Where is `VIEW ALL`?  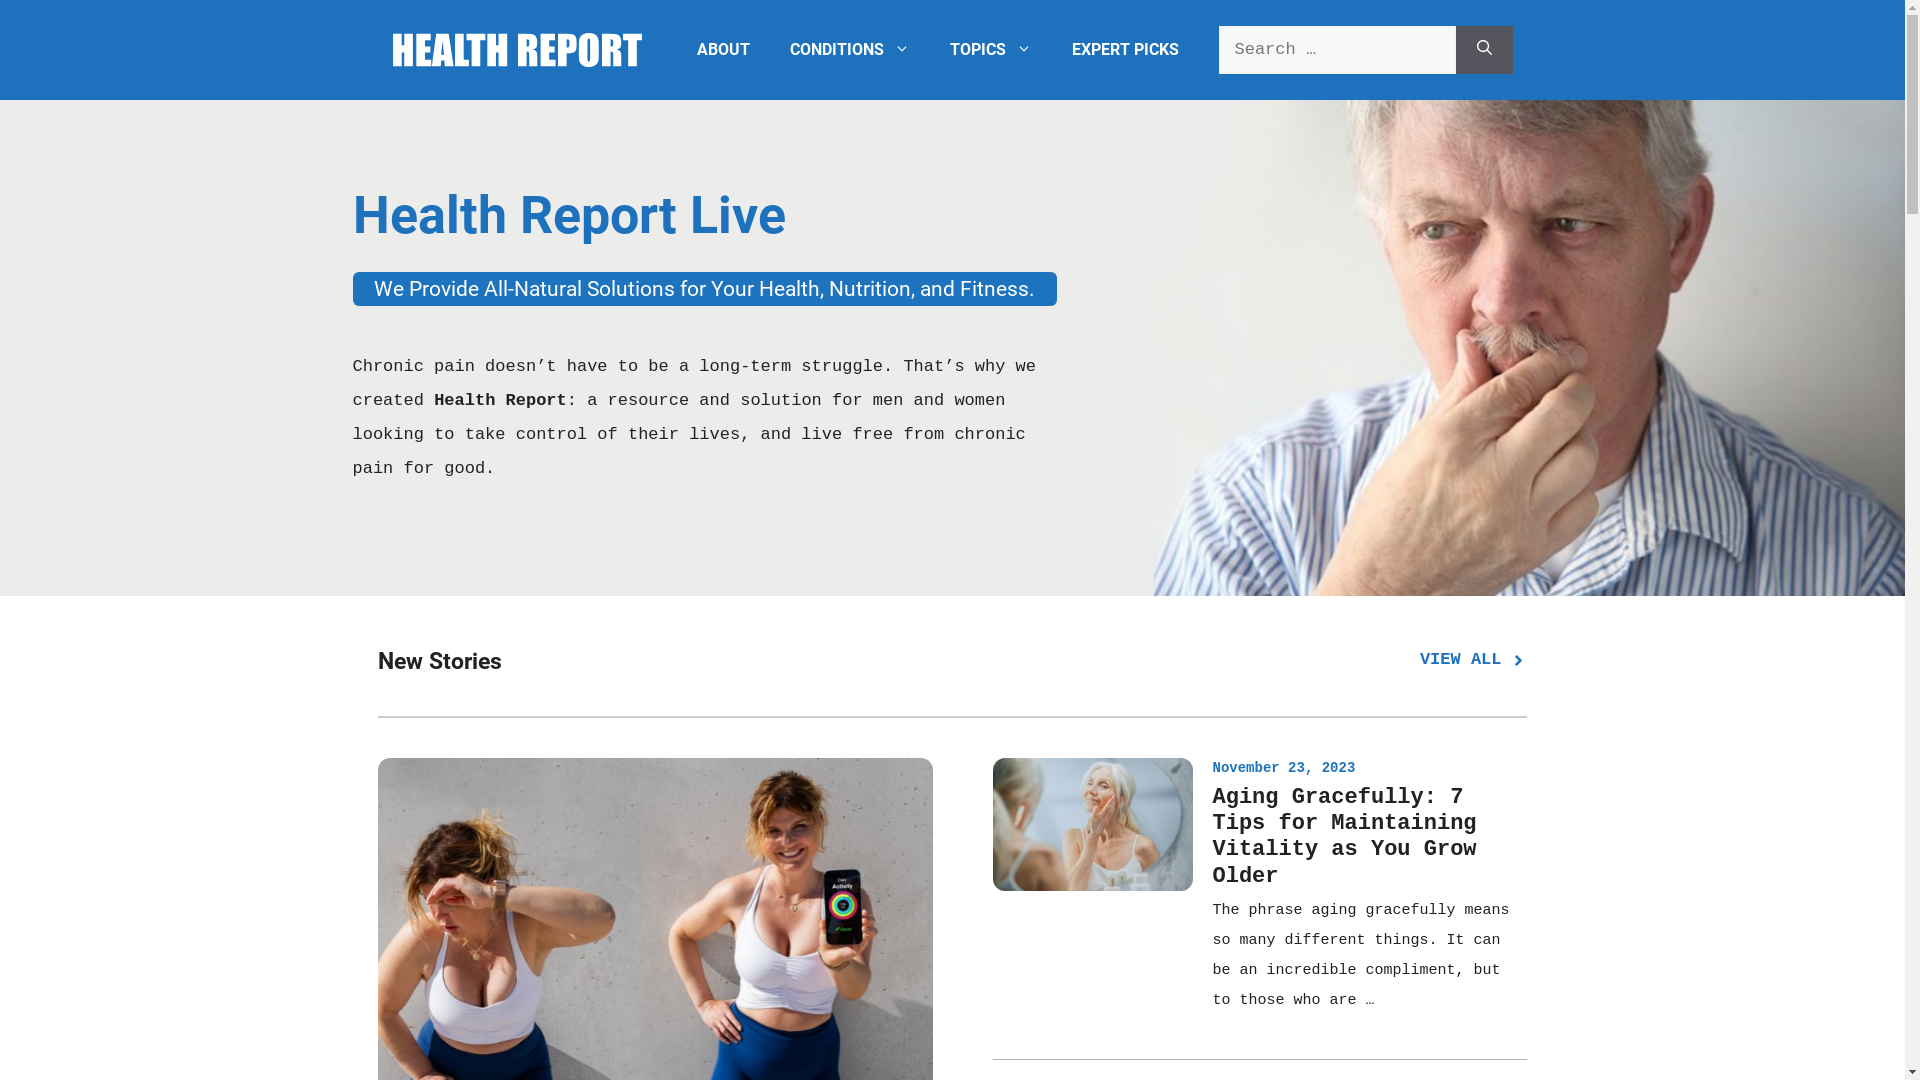
VIEW ALL is located at coordinates (1474, 660).